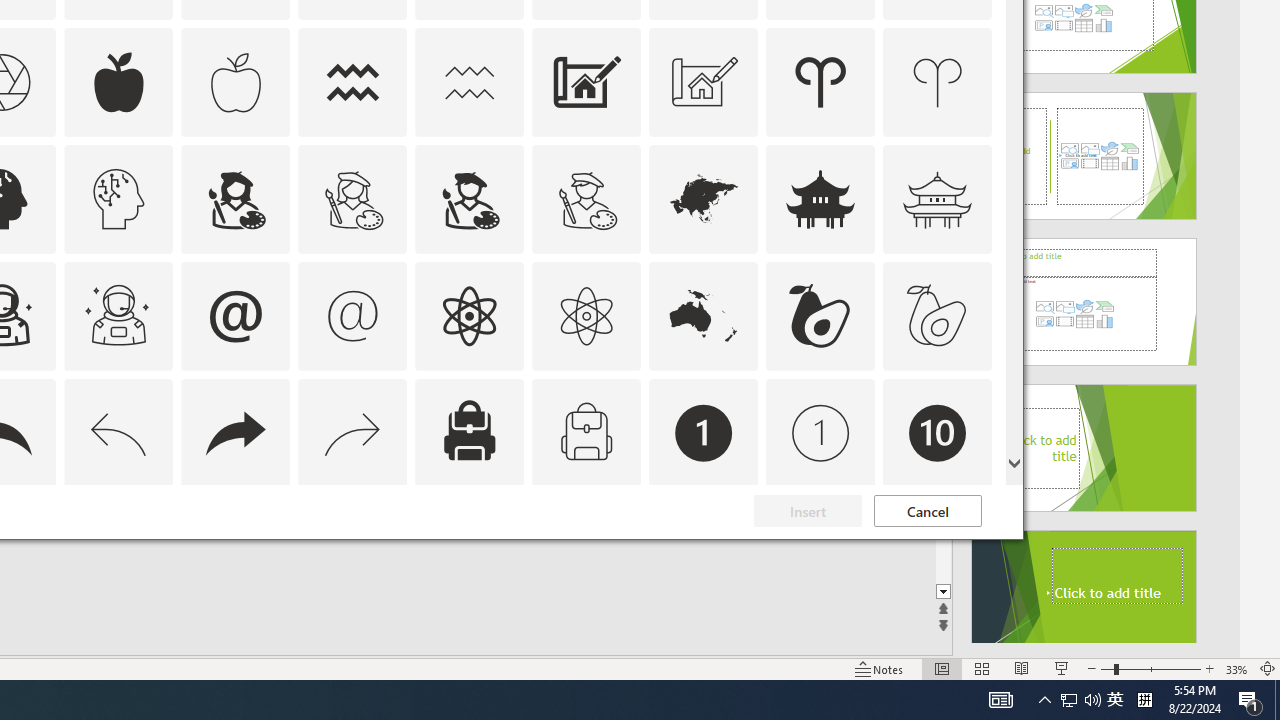 This screenshot has height=720, width=1280. Describe the element at coordinates (704, 198) in the screenshot. I see `AutomationID: Icons_Asia` at that location.